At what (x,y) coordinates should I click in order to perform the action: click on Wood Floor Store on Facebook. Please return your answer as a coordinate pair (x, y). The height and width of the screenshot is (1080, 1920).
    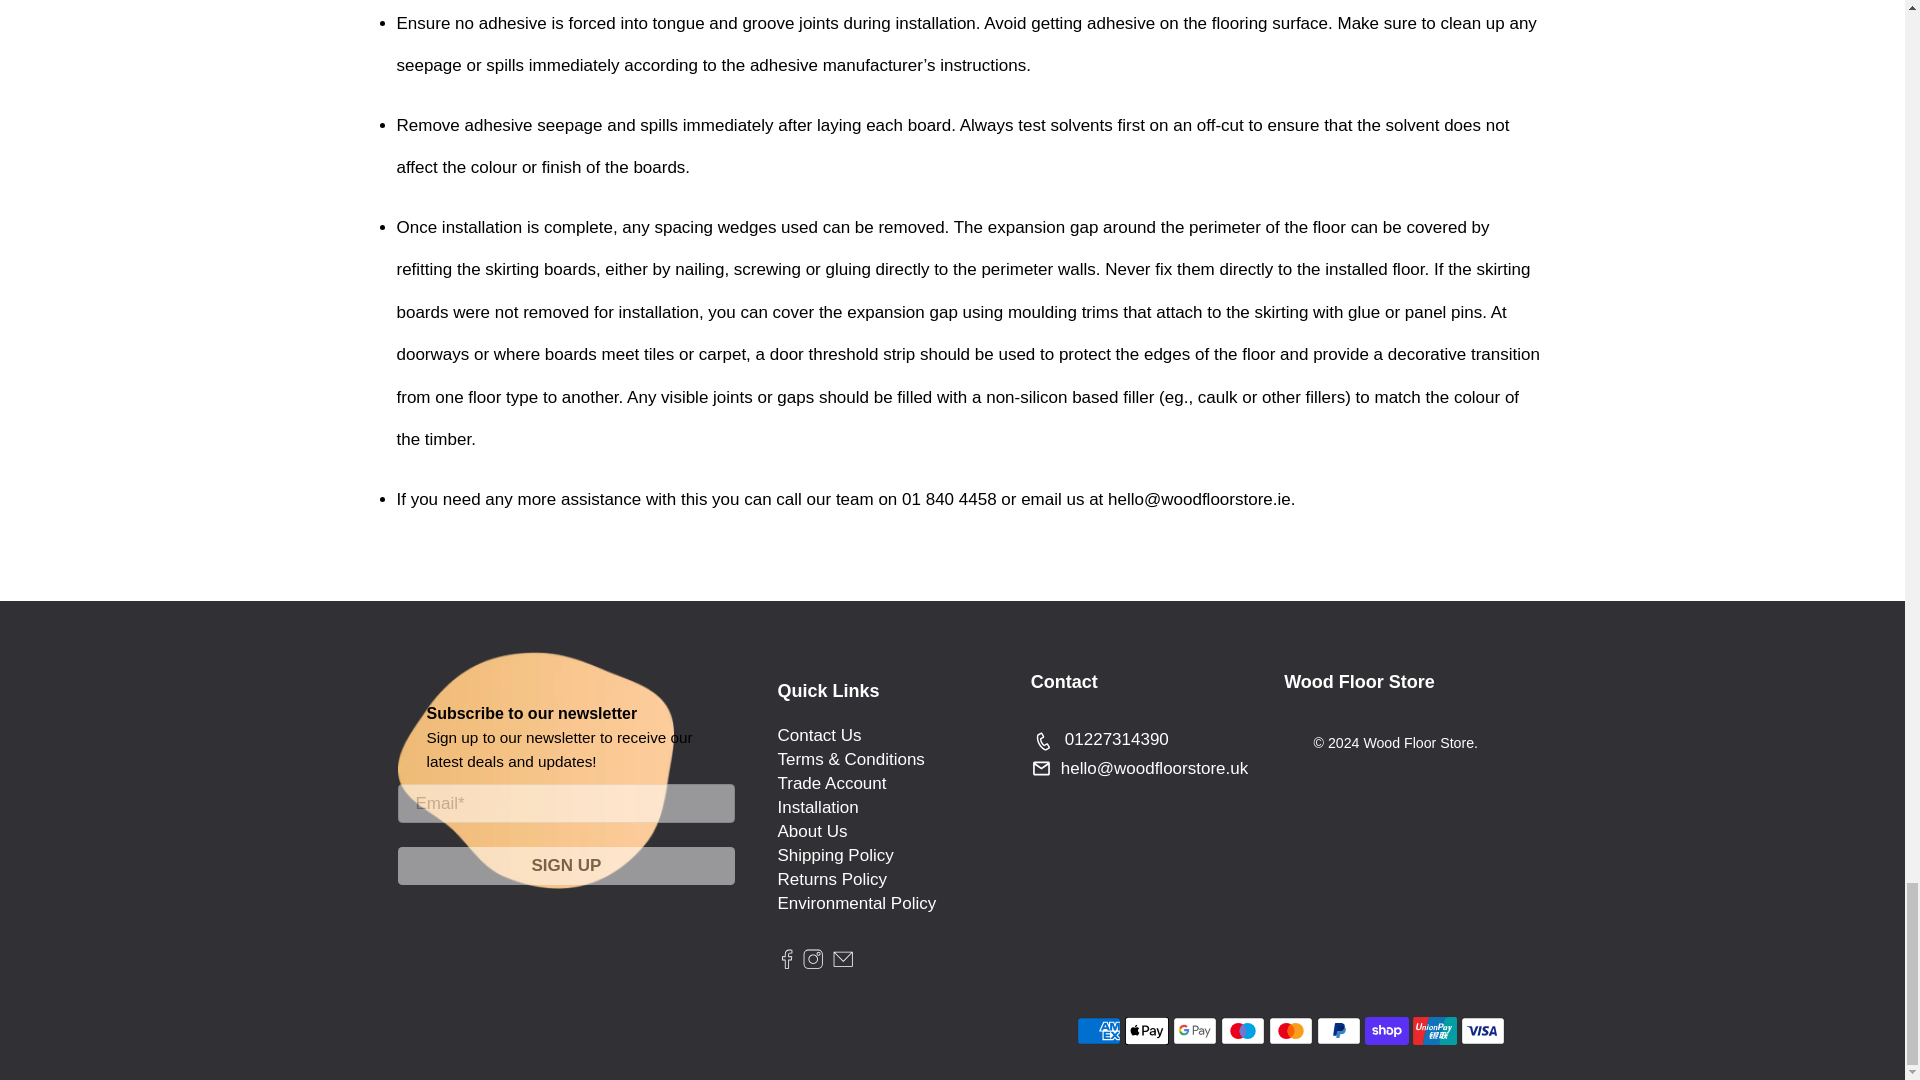
    Looking at the image, I should click on (786, 956).